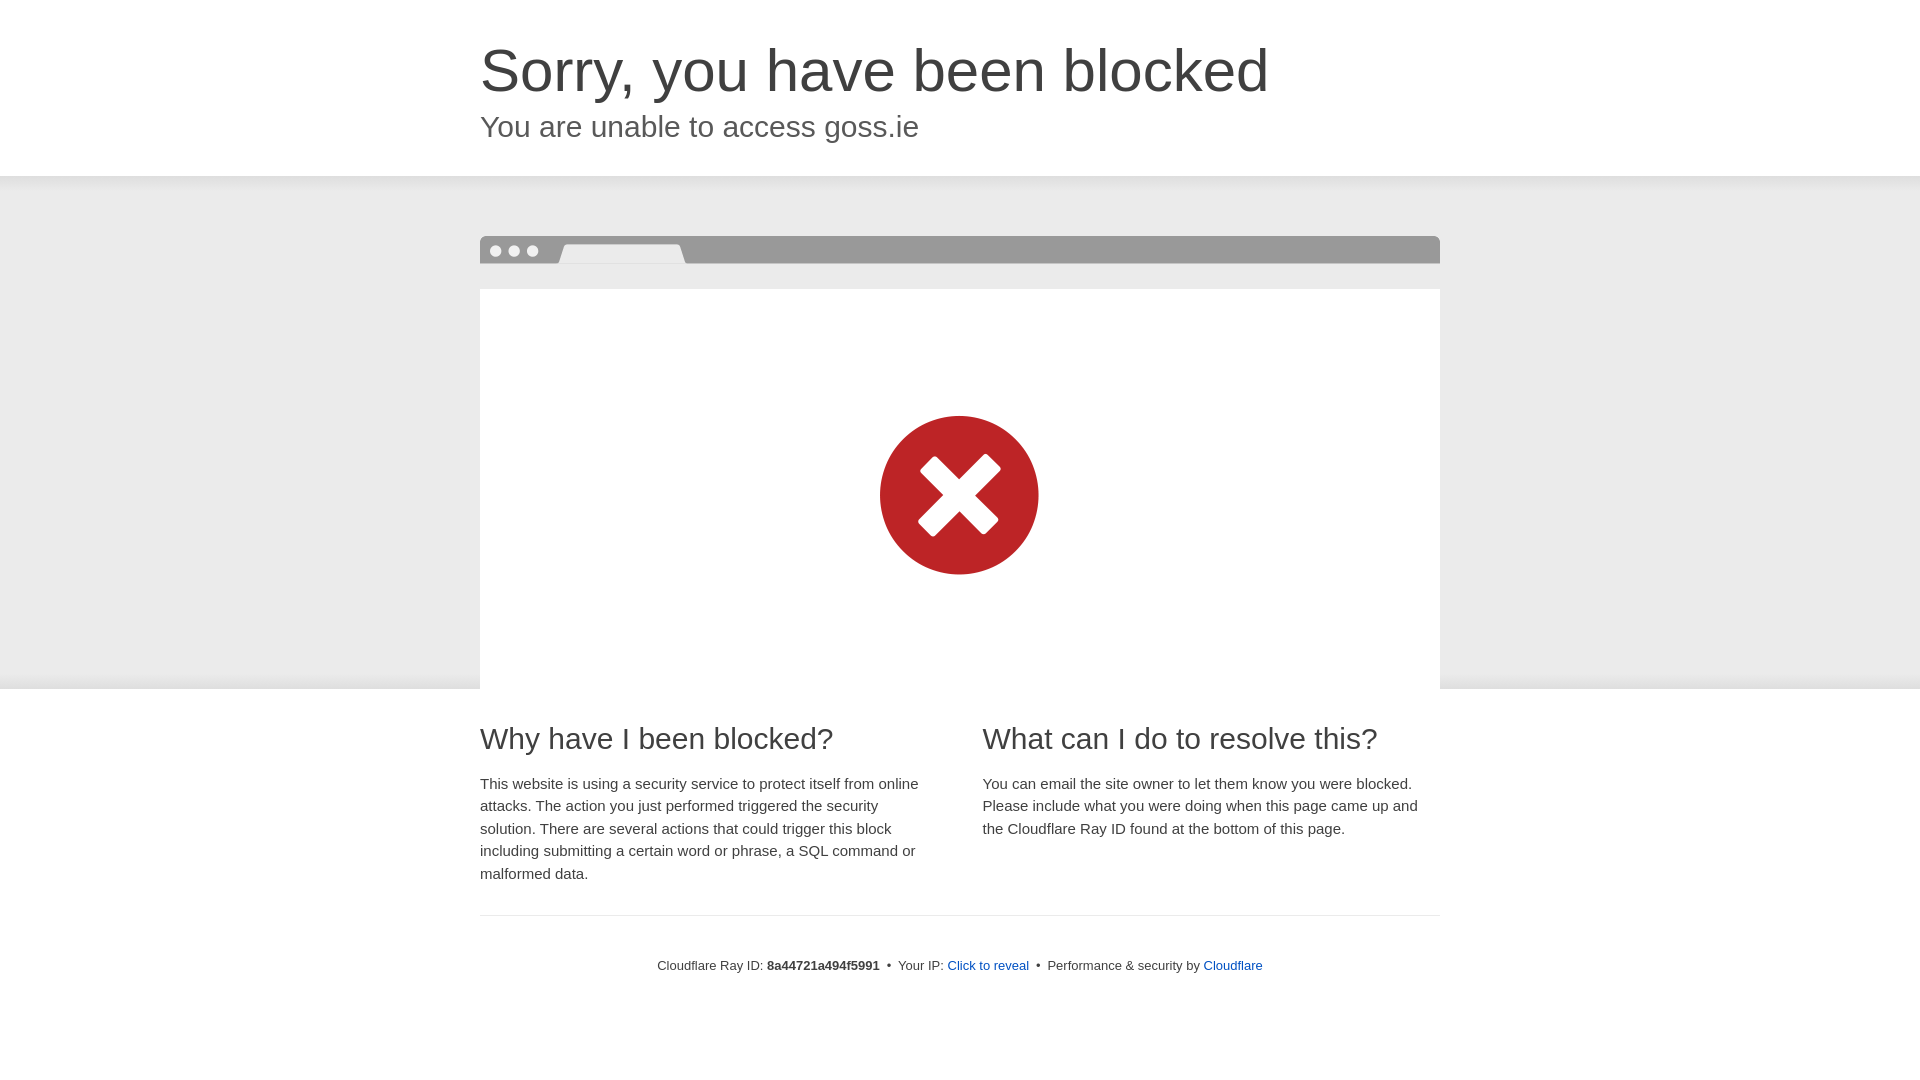 The height and width of the screenshot is (1080, 1920). What do you see at coordinates (988, 966) in the screenshot?
I see `Click to reveal` at bounding box center [988, 966].